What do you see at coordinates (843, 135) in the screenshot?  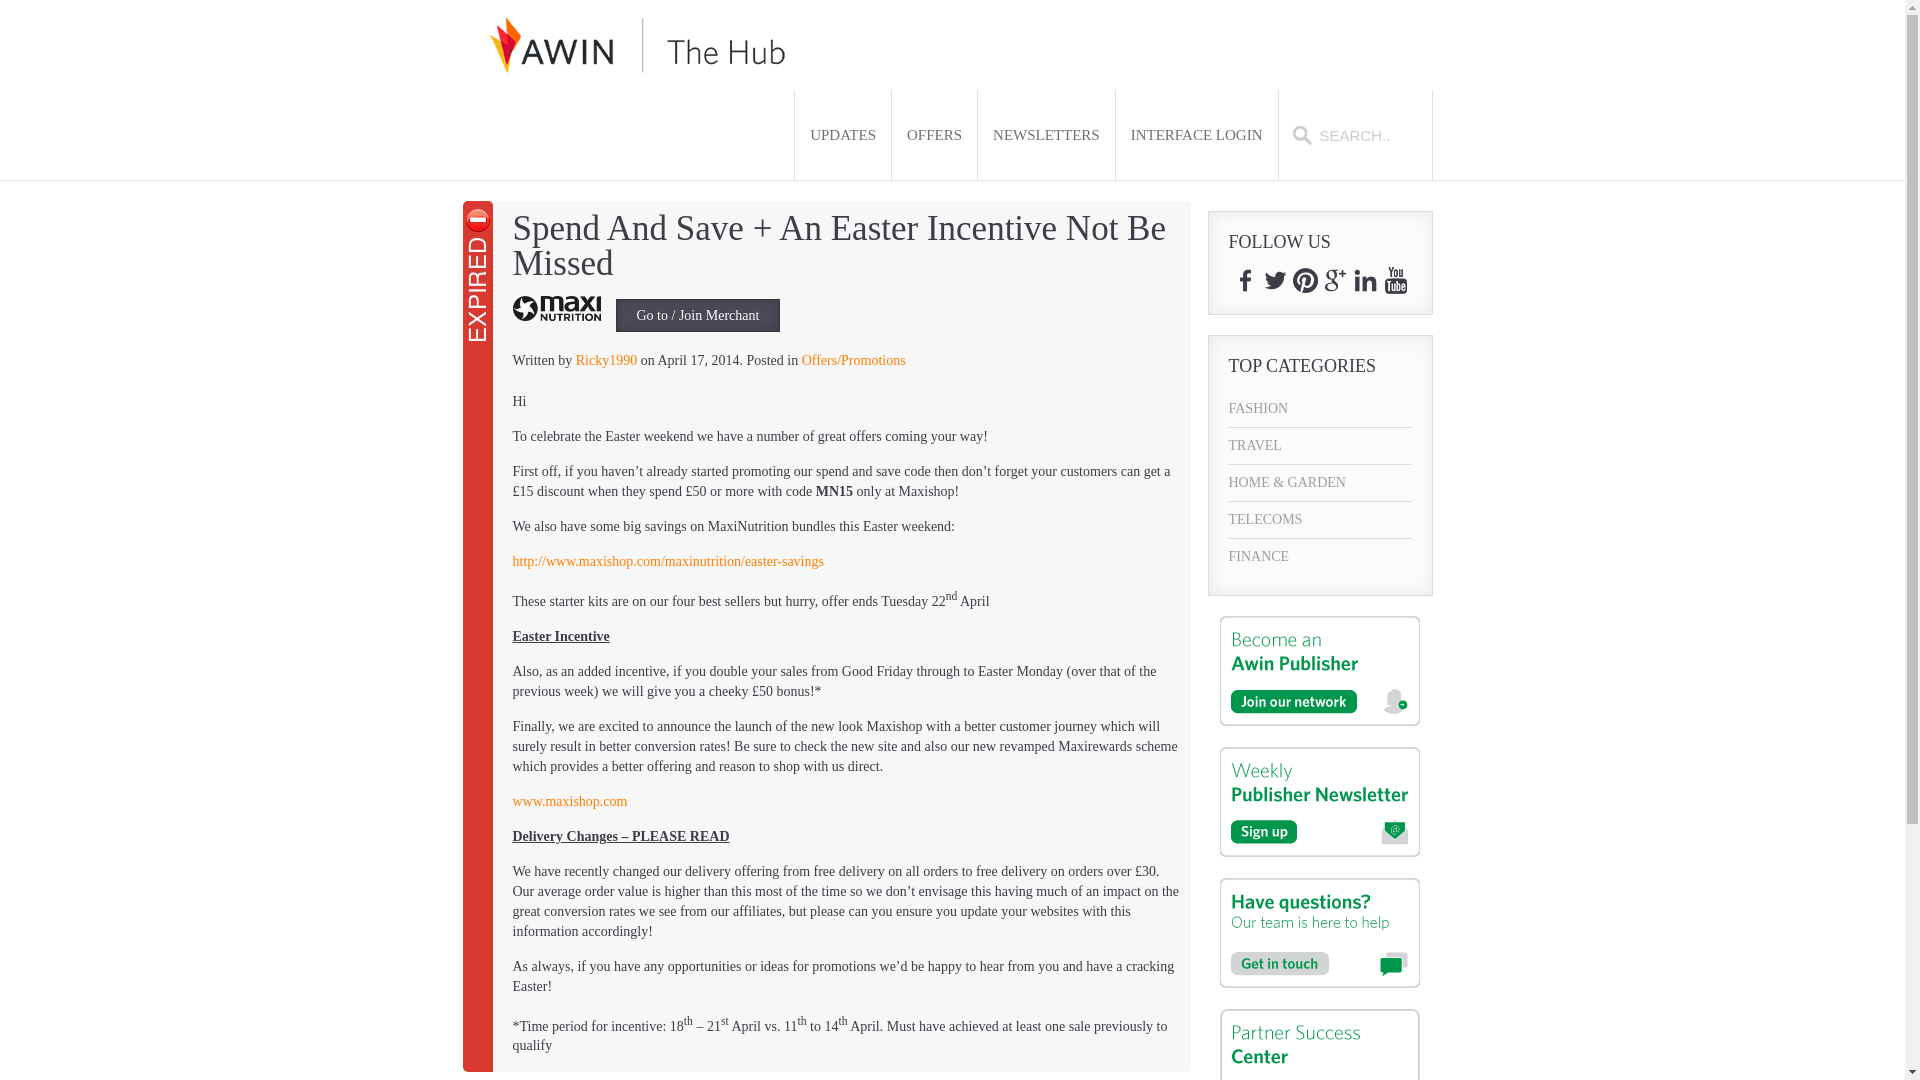 I see `UPDATES` at bounding box center [843, 135].